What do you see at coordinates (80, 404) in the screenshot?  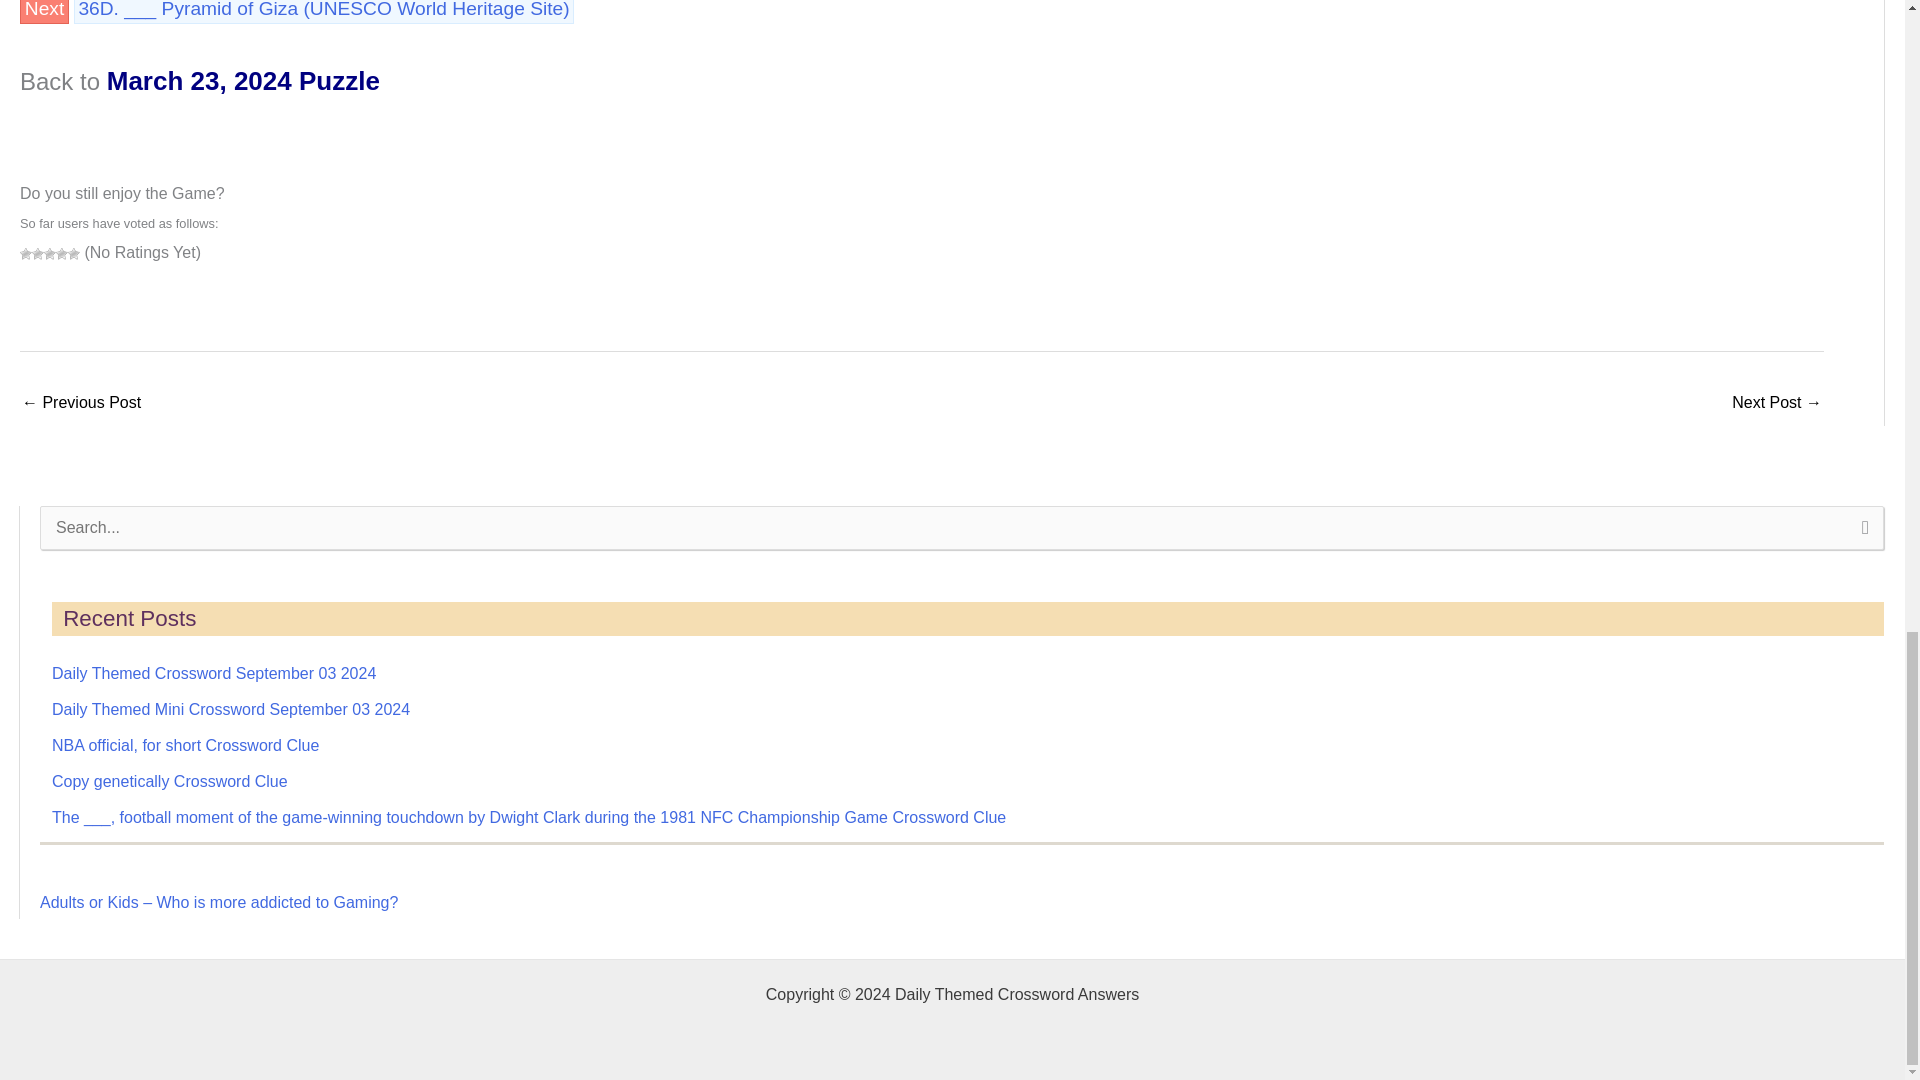 I see `Football's Buddy? Crossword Clue` at bounding box center [80, 404].